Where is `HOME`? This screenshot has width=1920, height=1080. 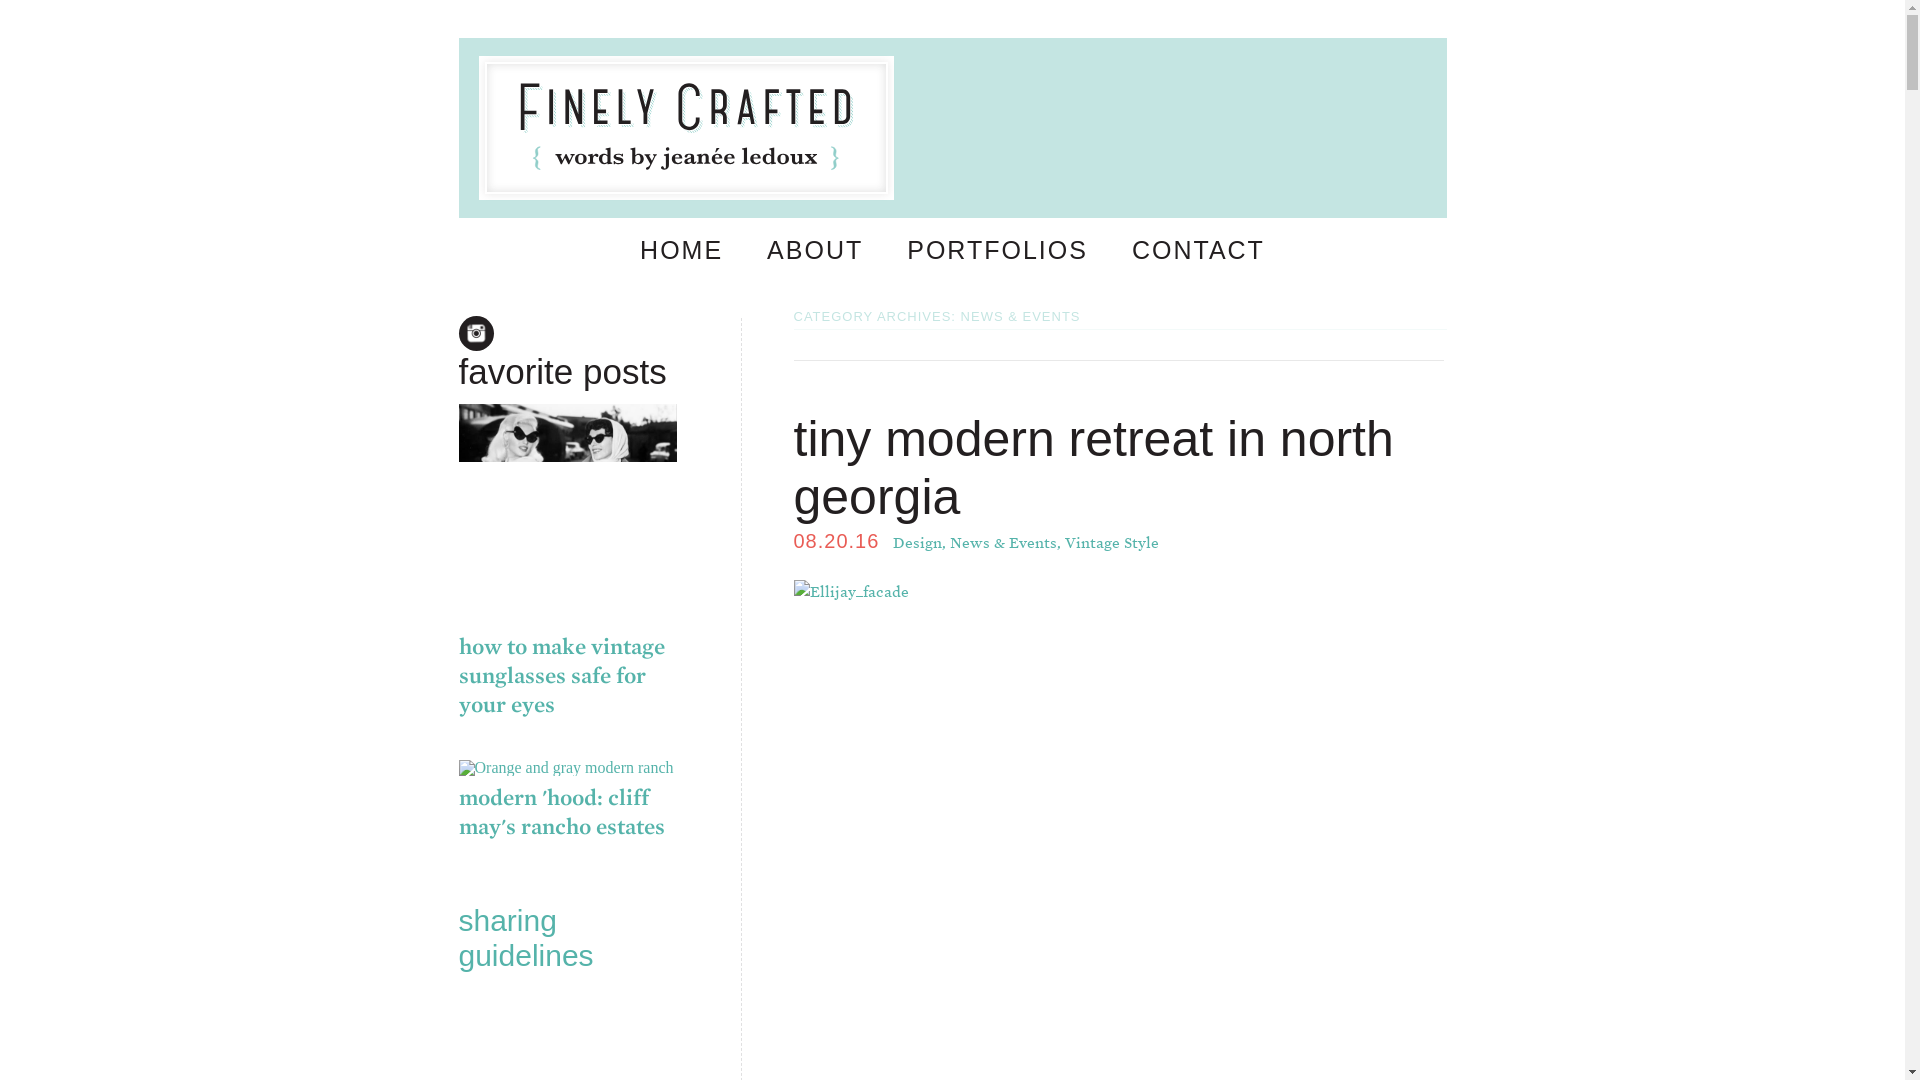
HOME is located at coordinates (682, 250).